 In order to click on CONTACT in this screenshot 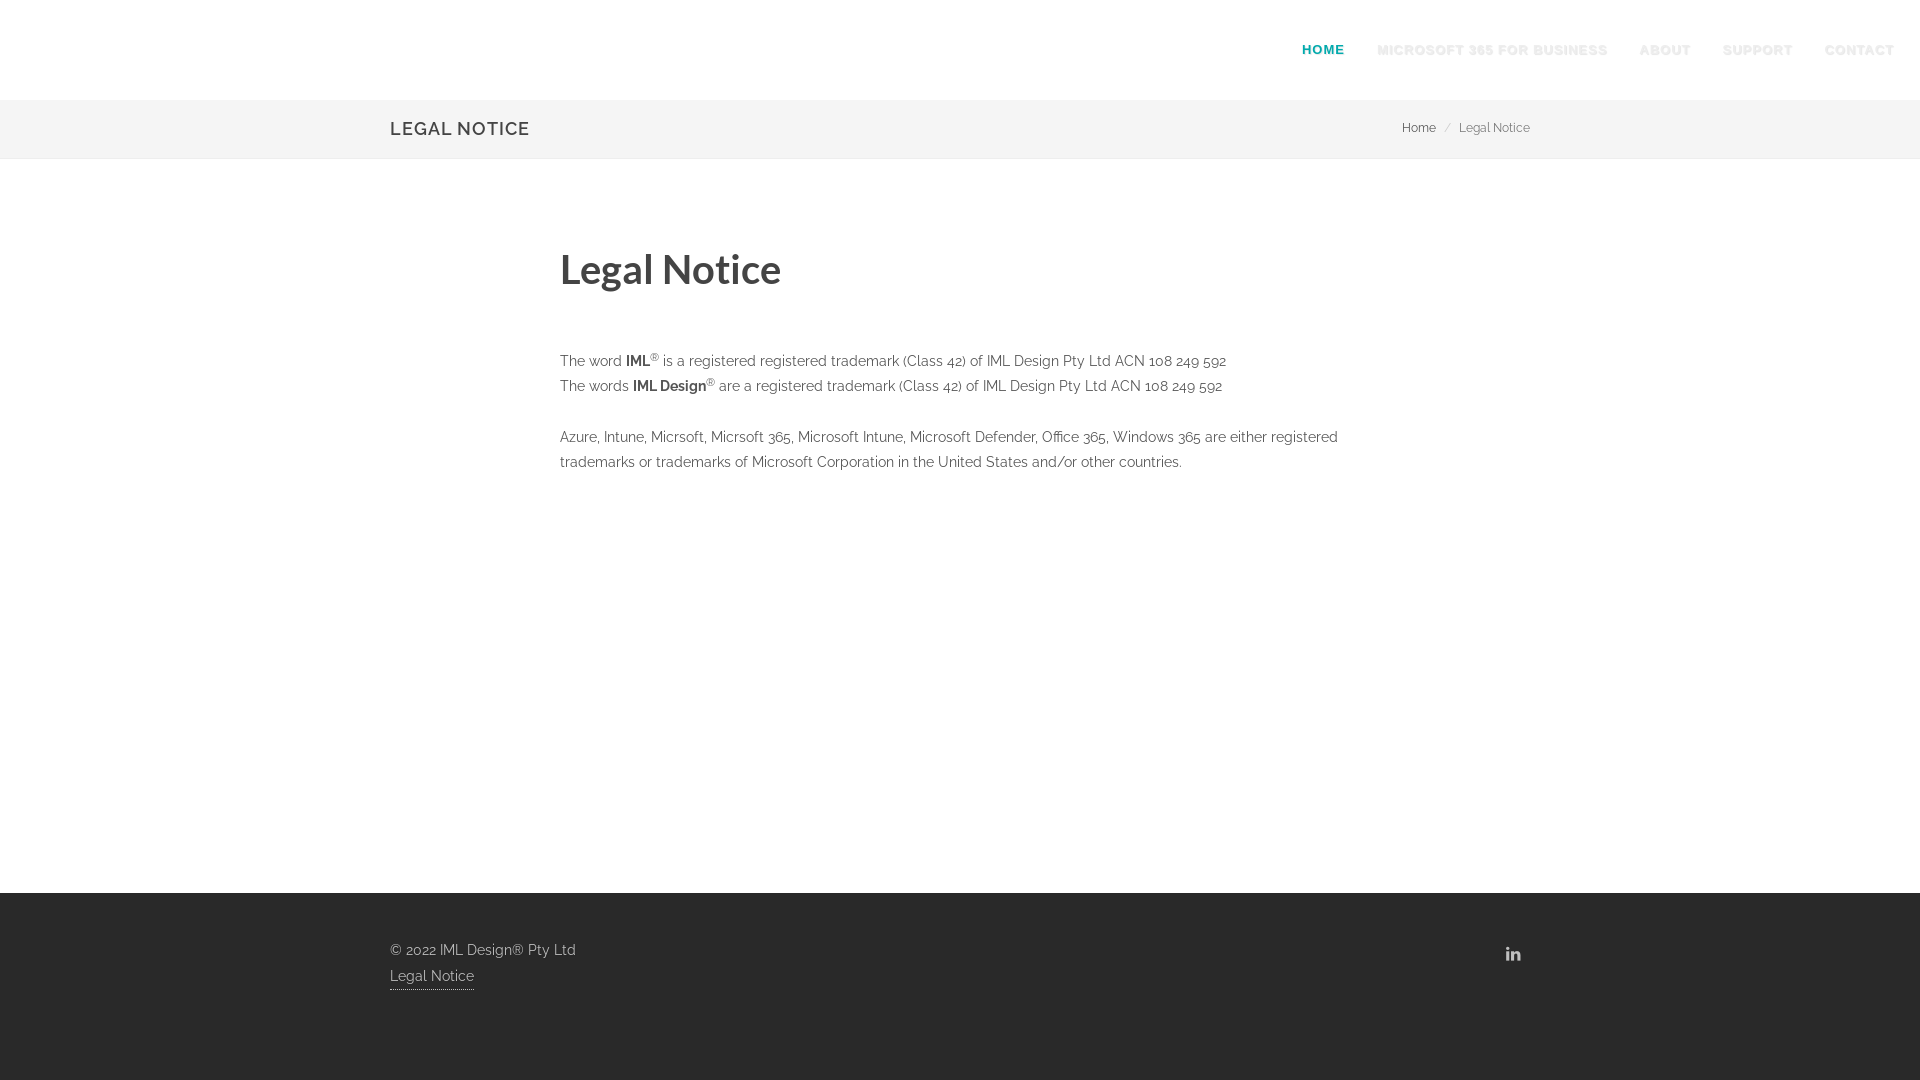, I will do `click(1859, 50)`.